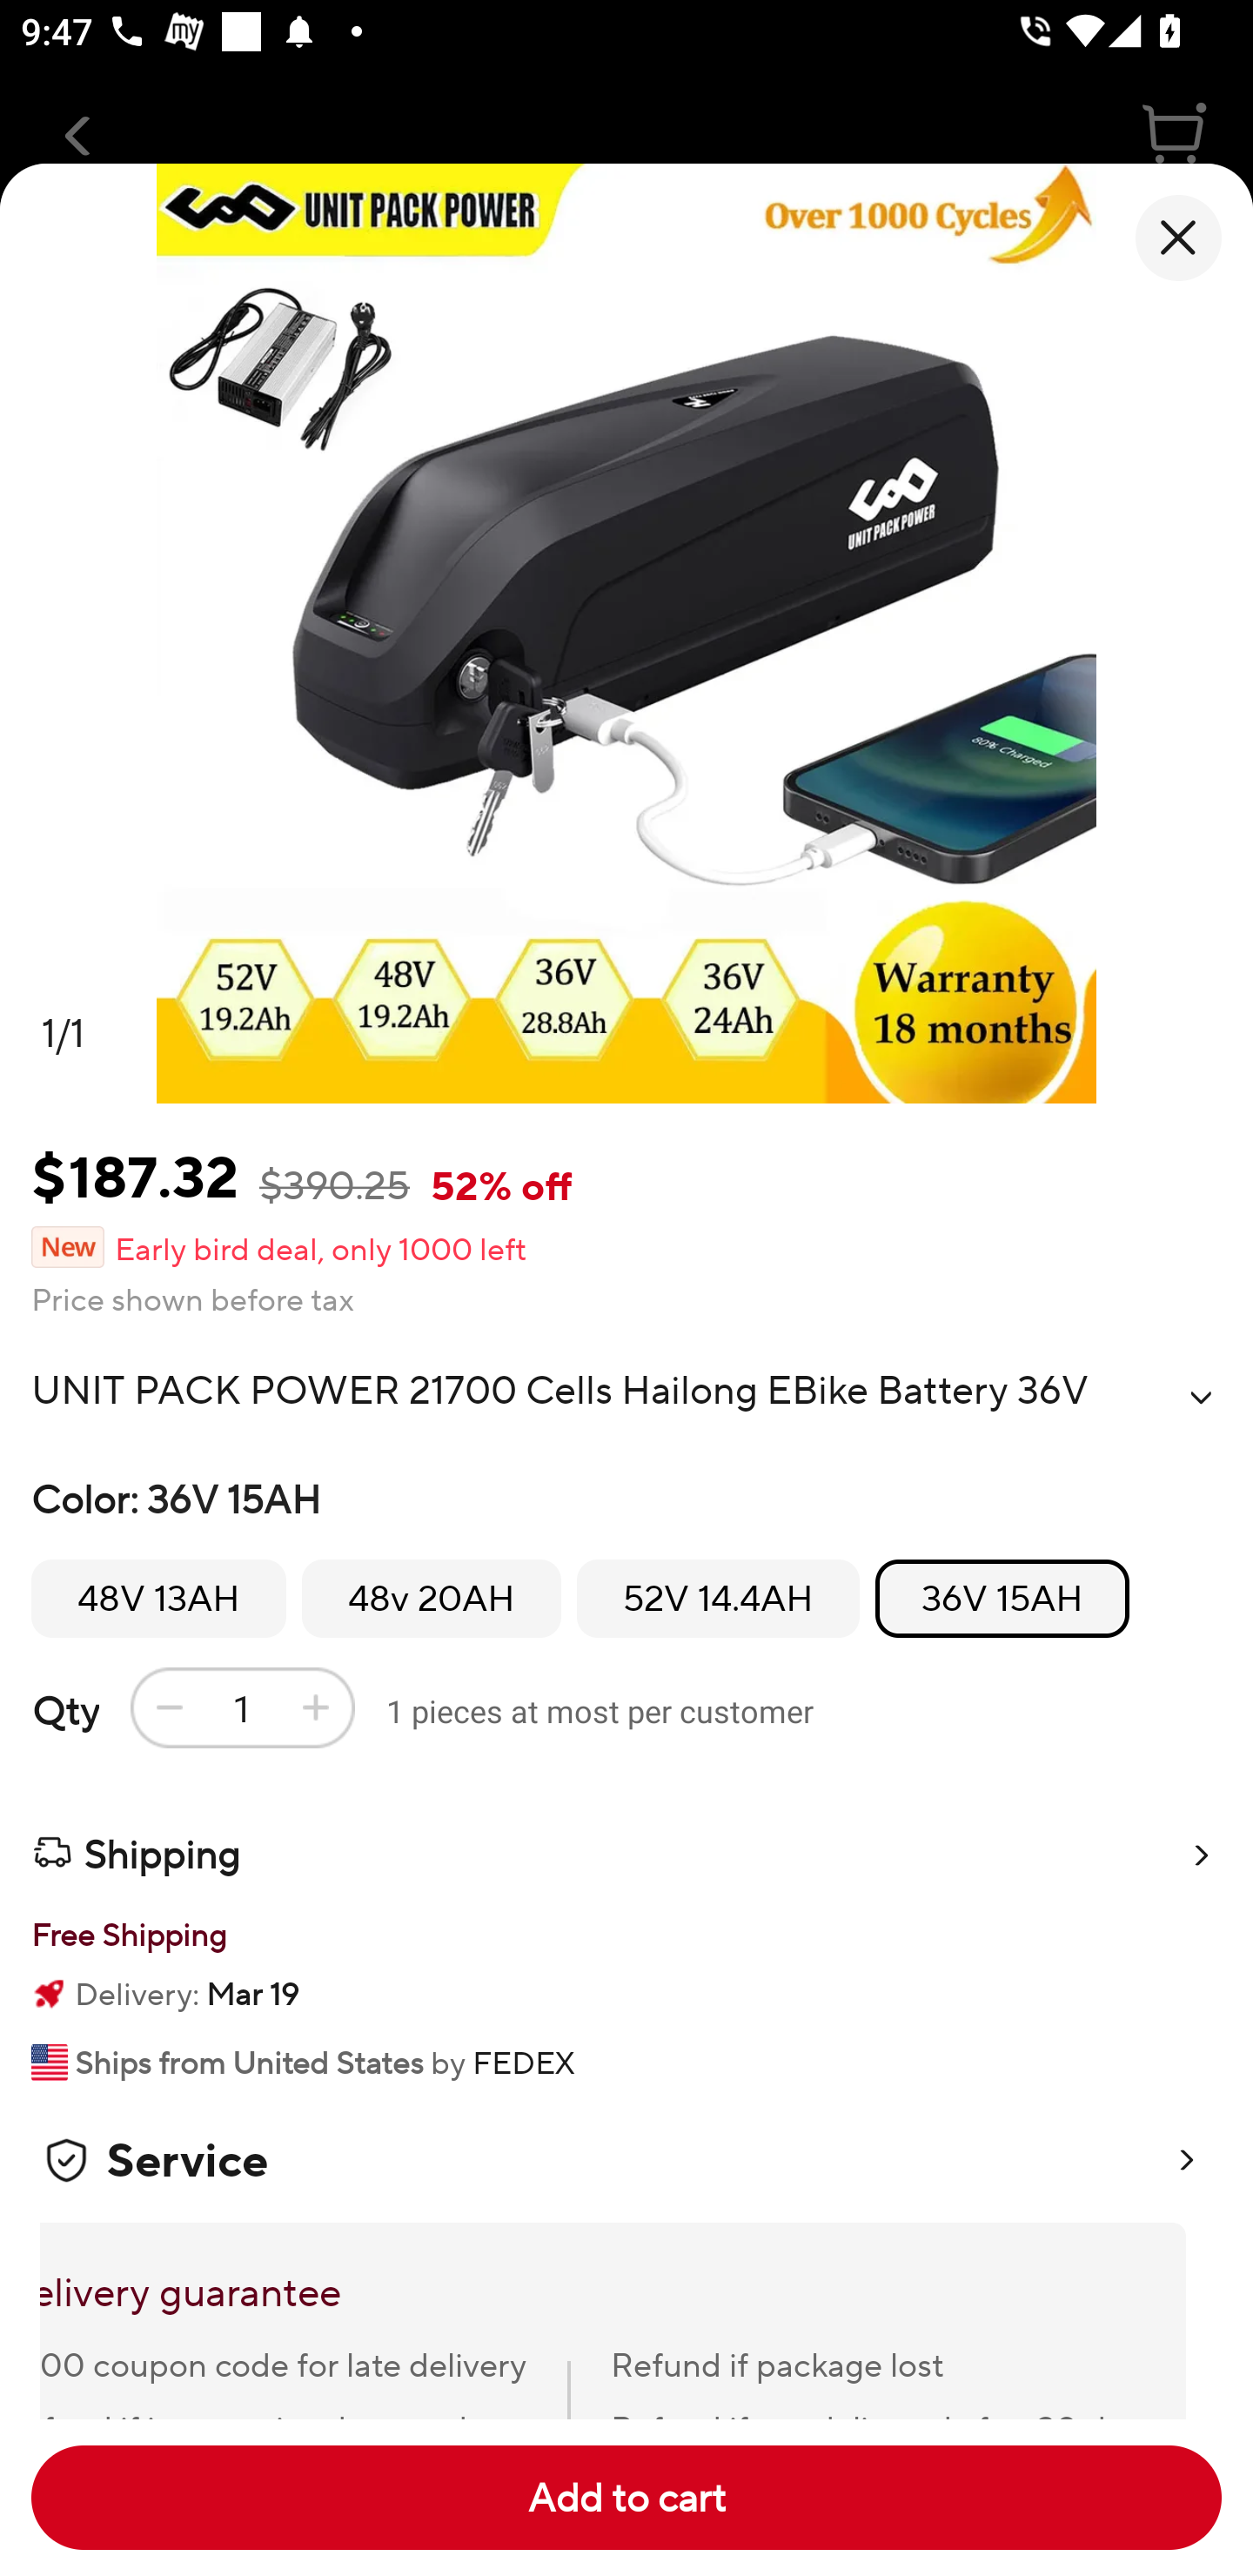  I want to click on Add to cart, so click(626, 2498).